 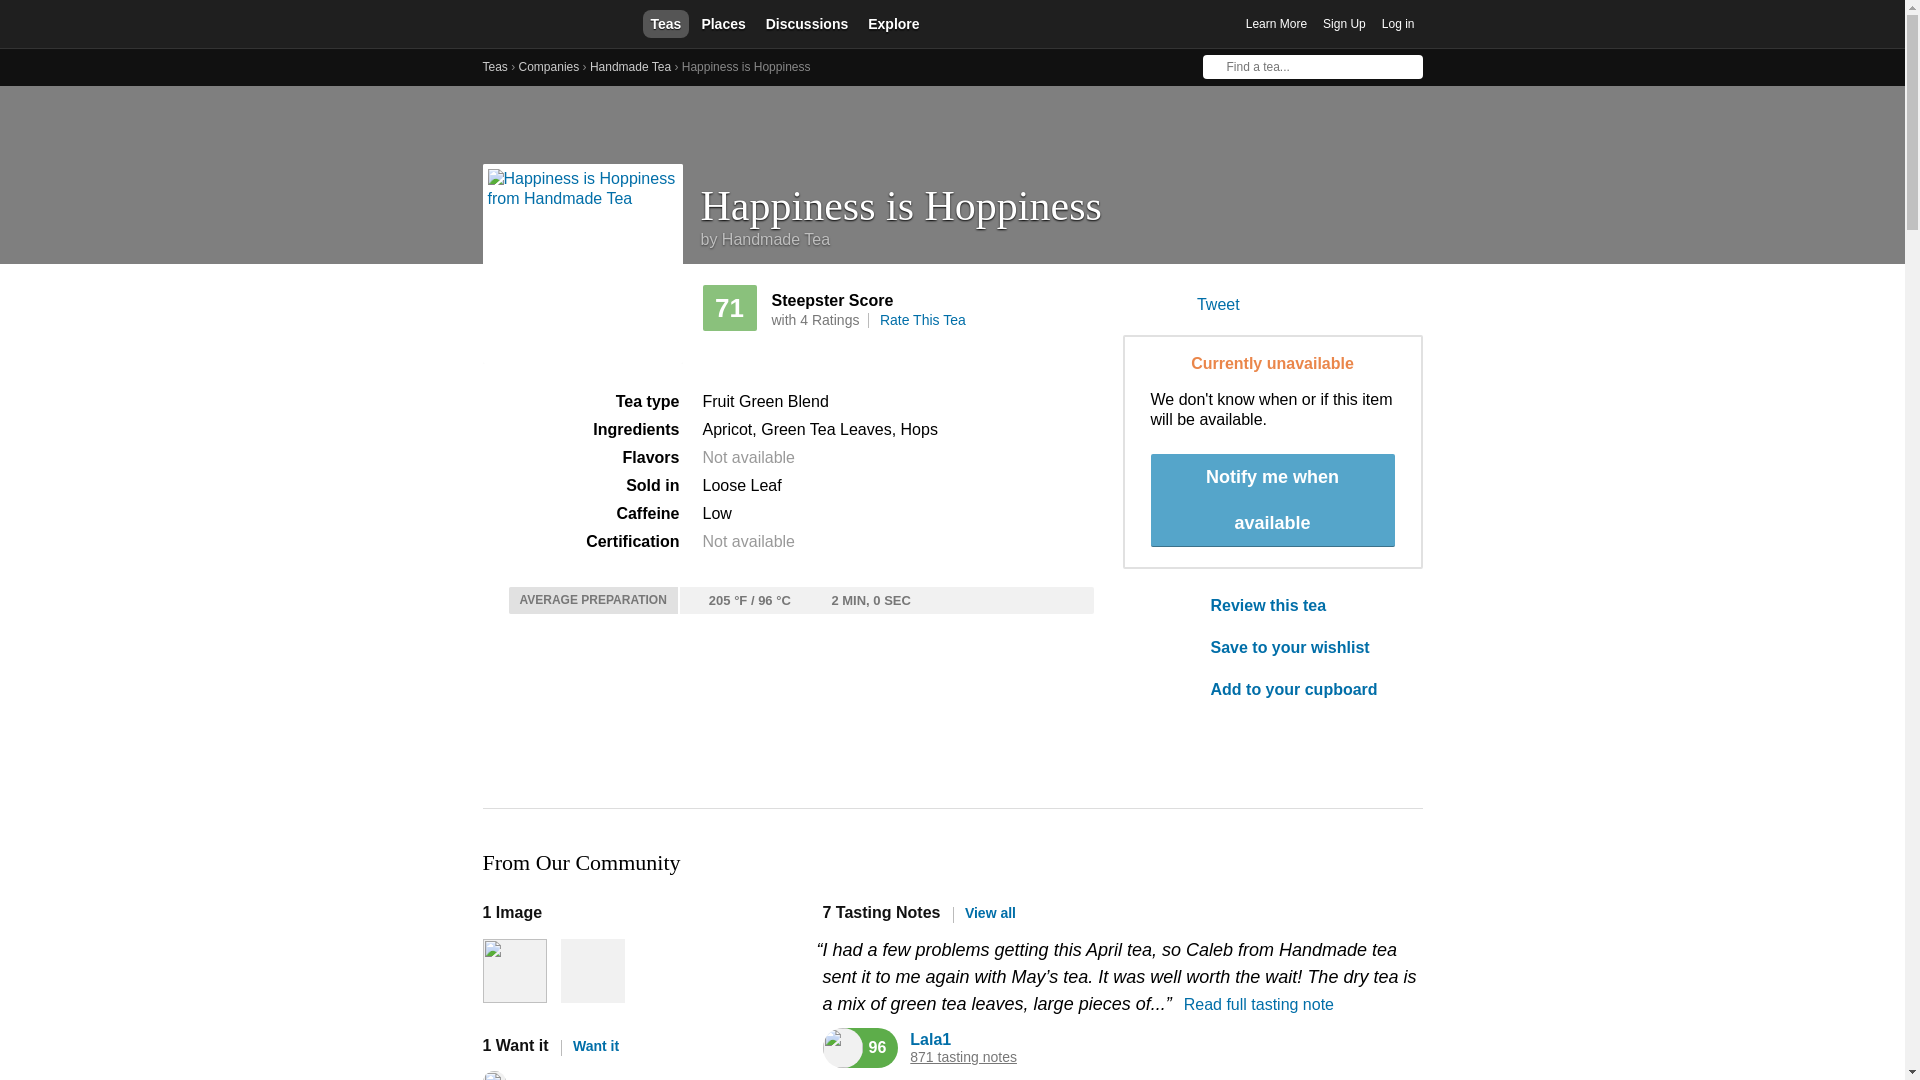 I want to click on Happiness is Hoppiness, so click(x=1061, y=198).